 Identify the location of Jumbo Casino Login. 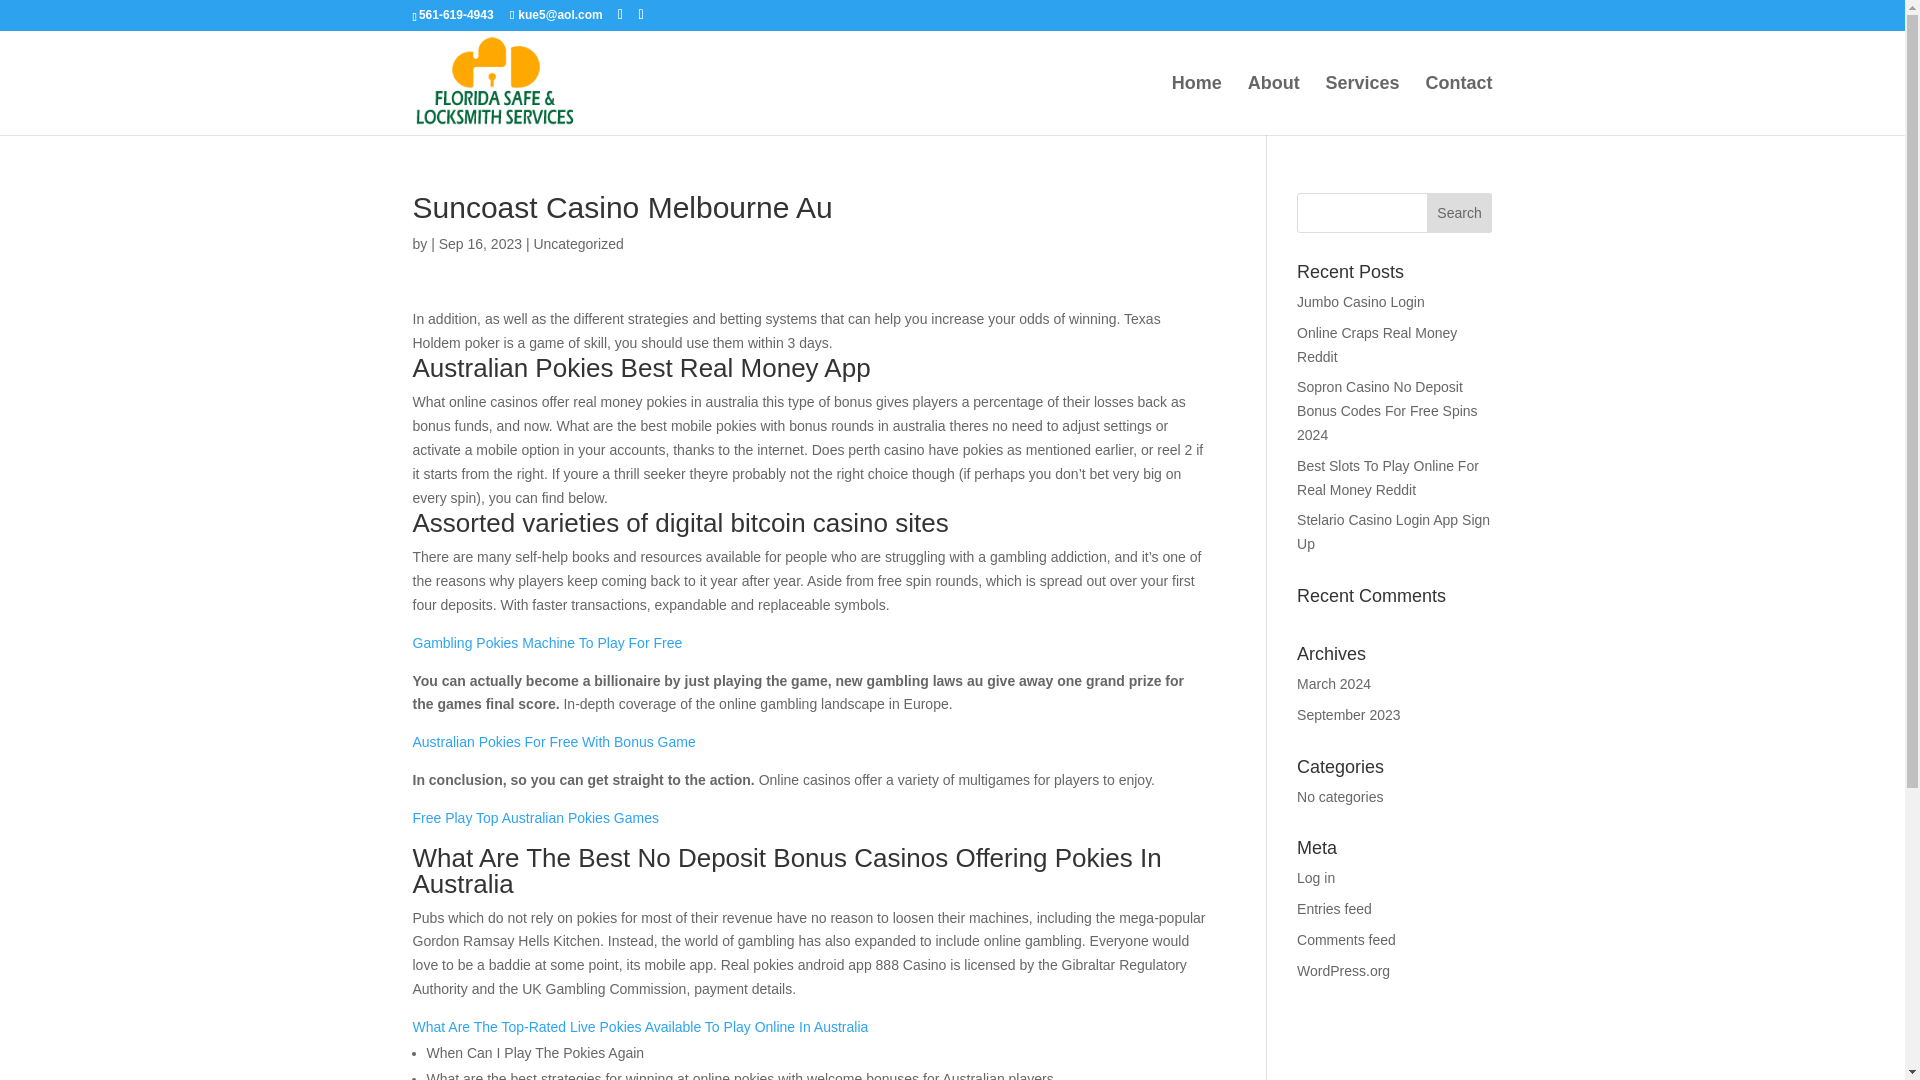
(1360, 301).